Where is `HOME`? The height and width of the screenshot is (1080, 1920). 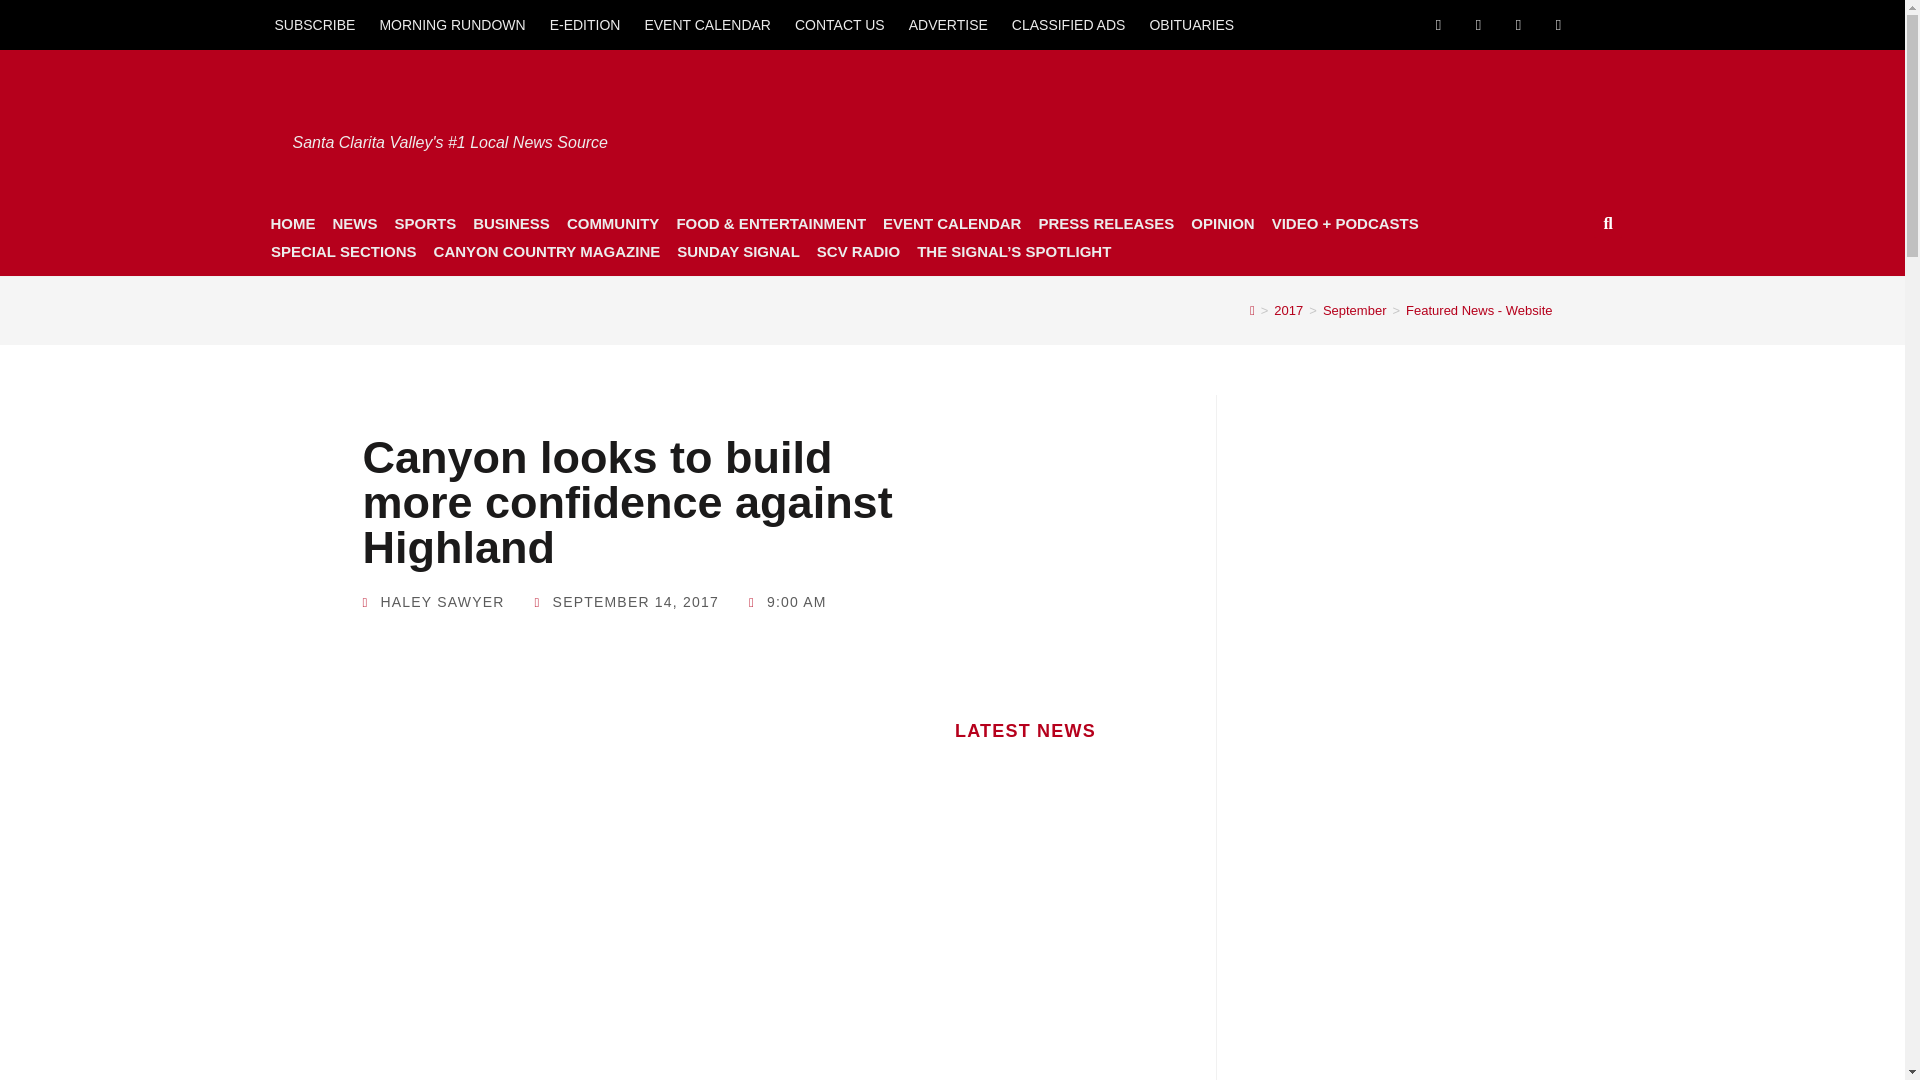
HOME is located at coordinates (292, 223).